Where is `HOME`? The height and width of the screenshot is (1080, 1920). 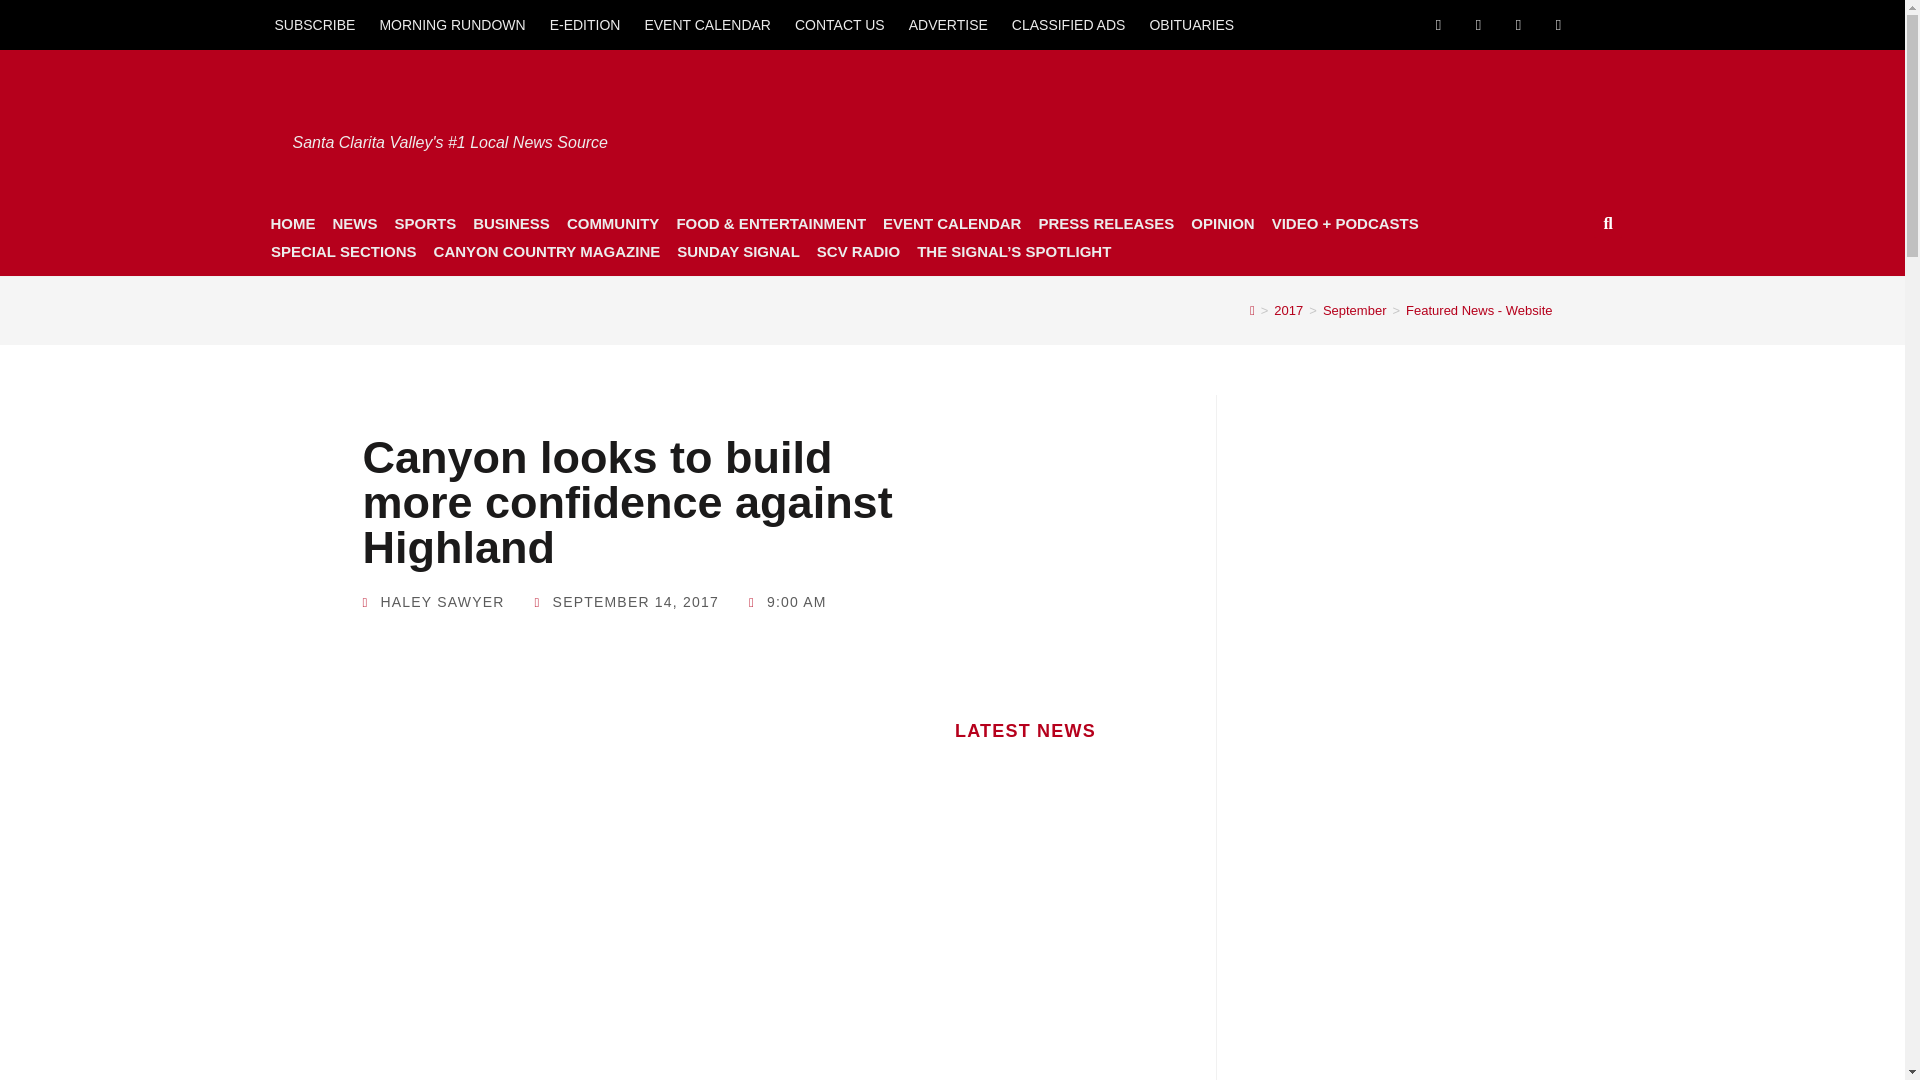
HOME is located at coordinates (292, 223).